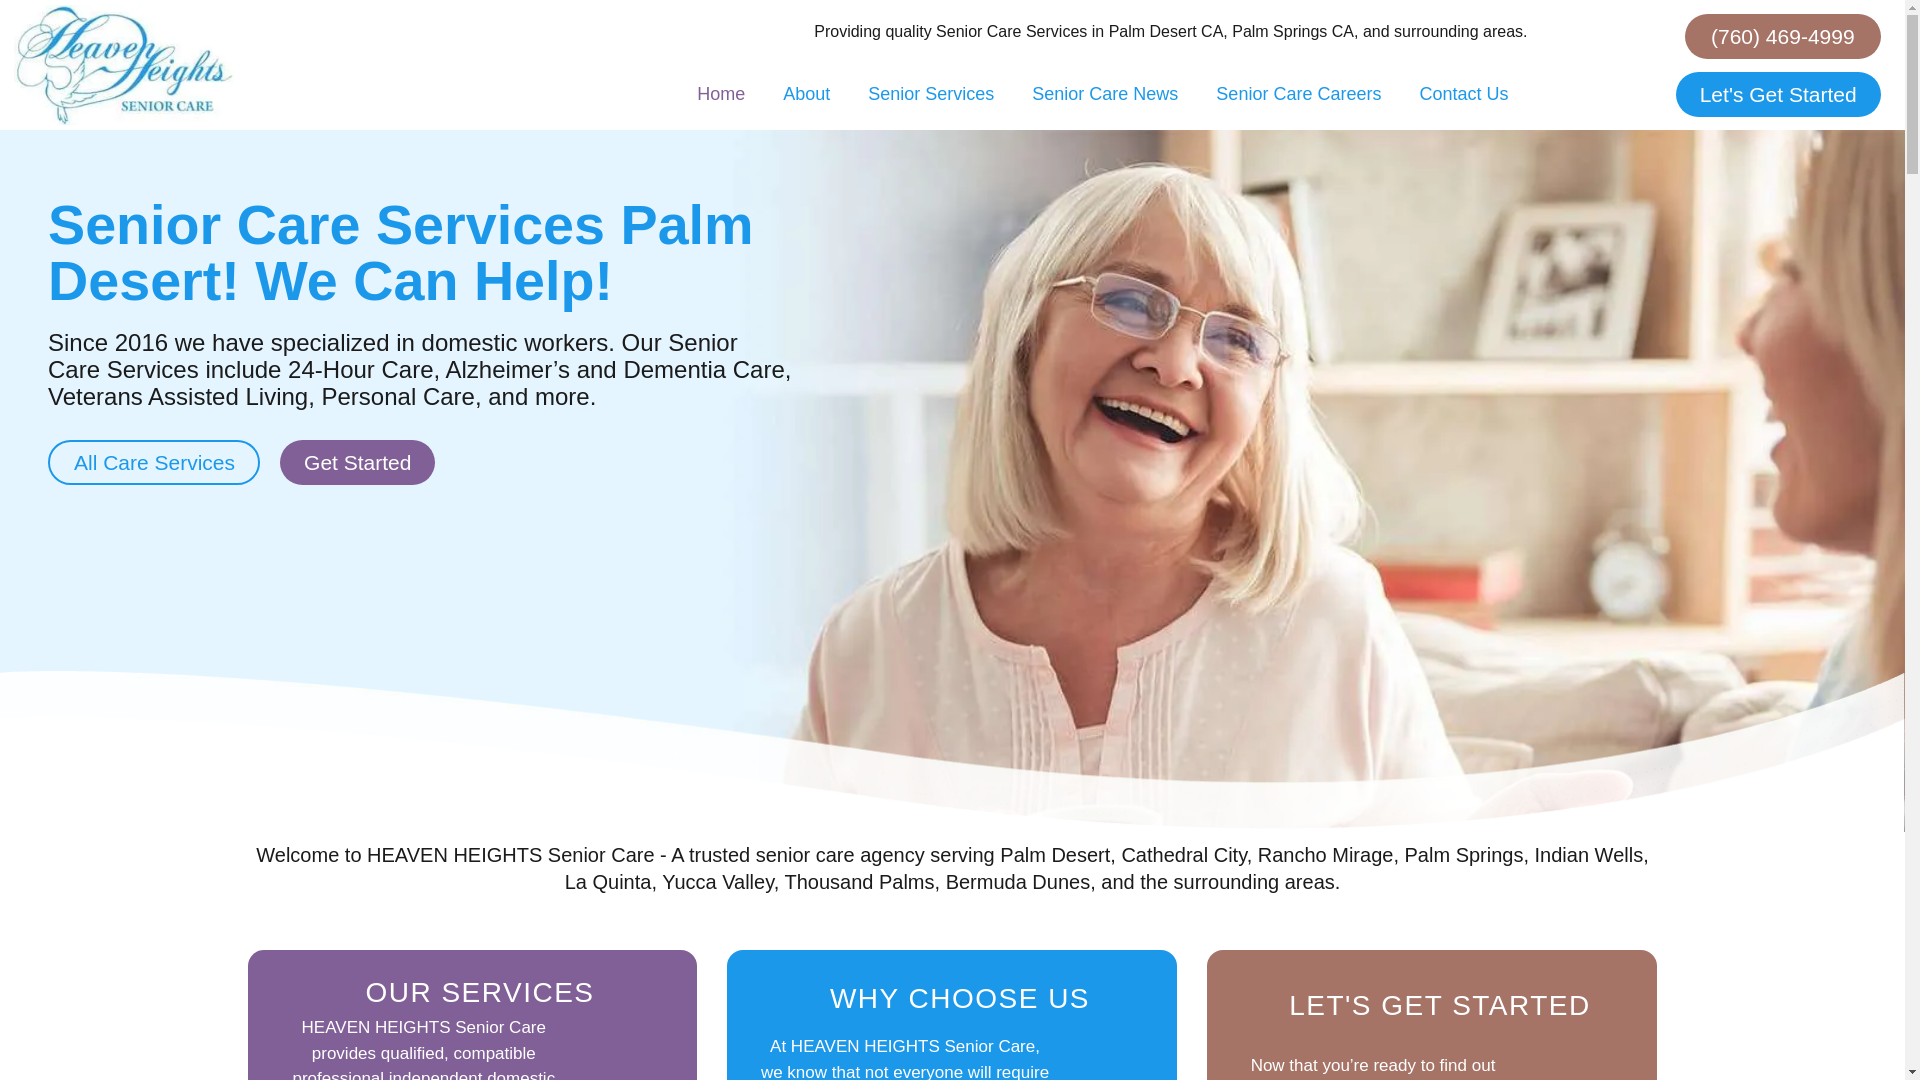  What do you see at coordinates (930, 93) in the screenshot?
I see `Senior Services` at bounding box center [930, 93].